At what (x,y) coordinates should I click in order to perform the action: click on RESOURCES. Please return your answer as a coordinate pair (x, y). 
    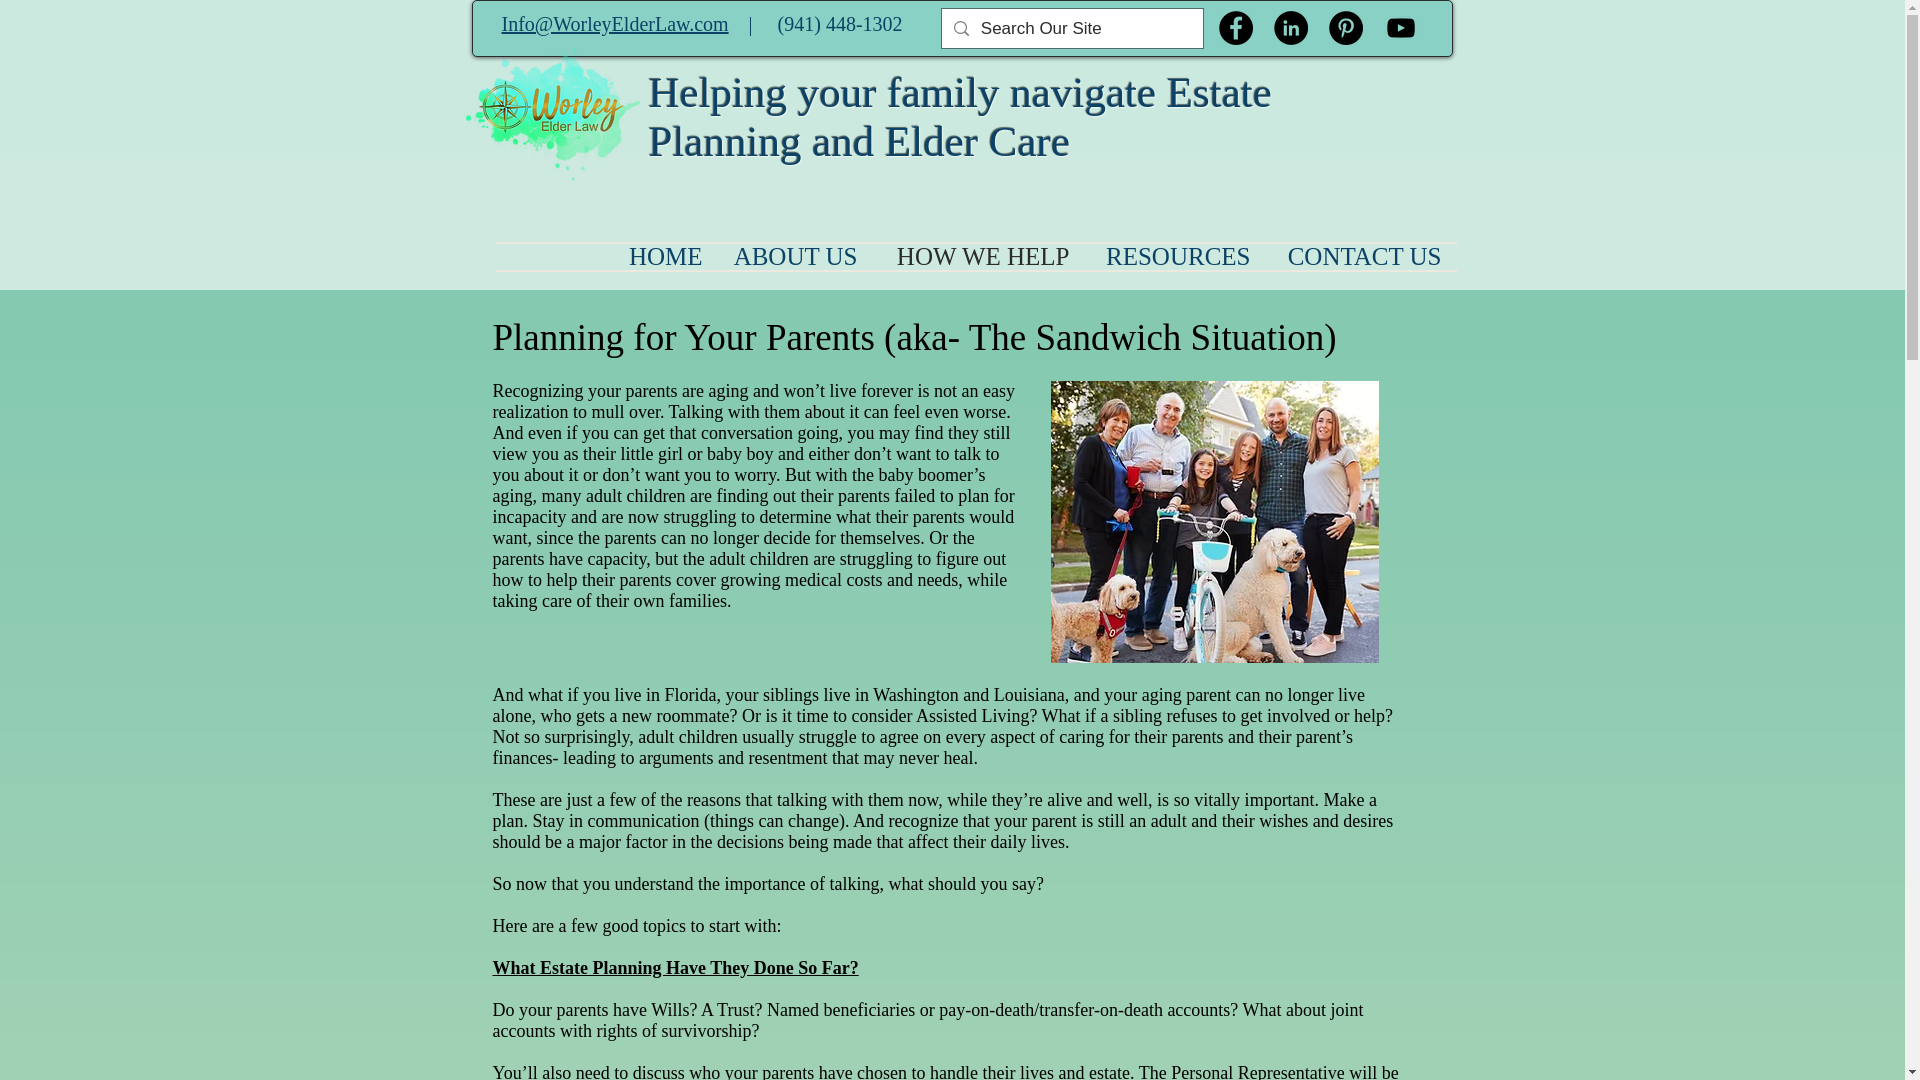
    Looking at the image, I should click on (1174, 257).